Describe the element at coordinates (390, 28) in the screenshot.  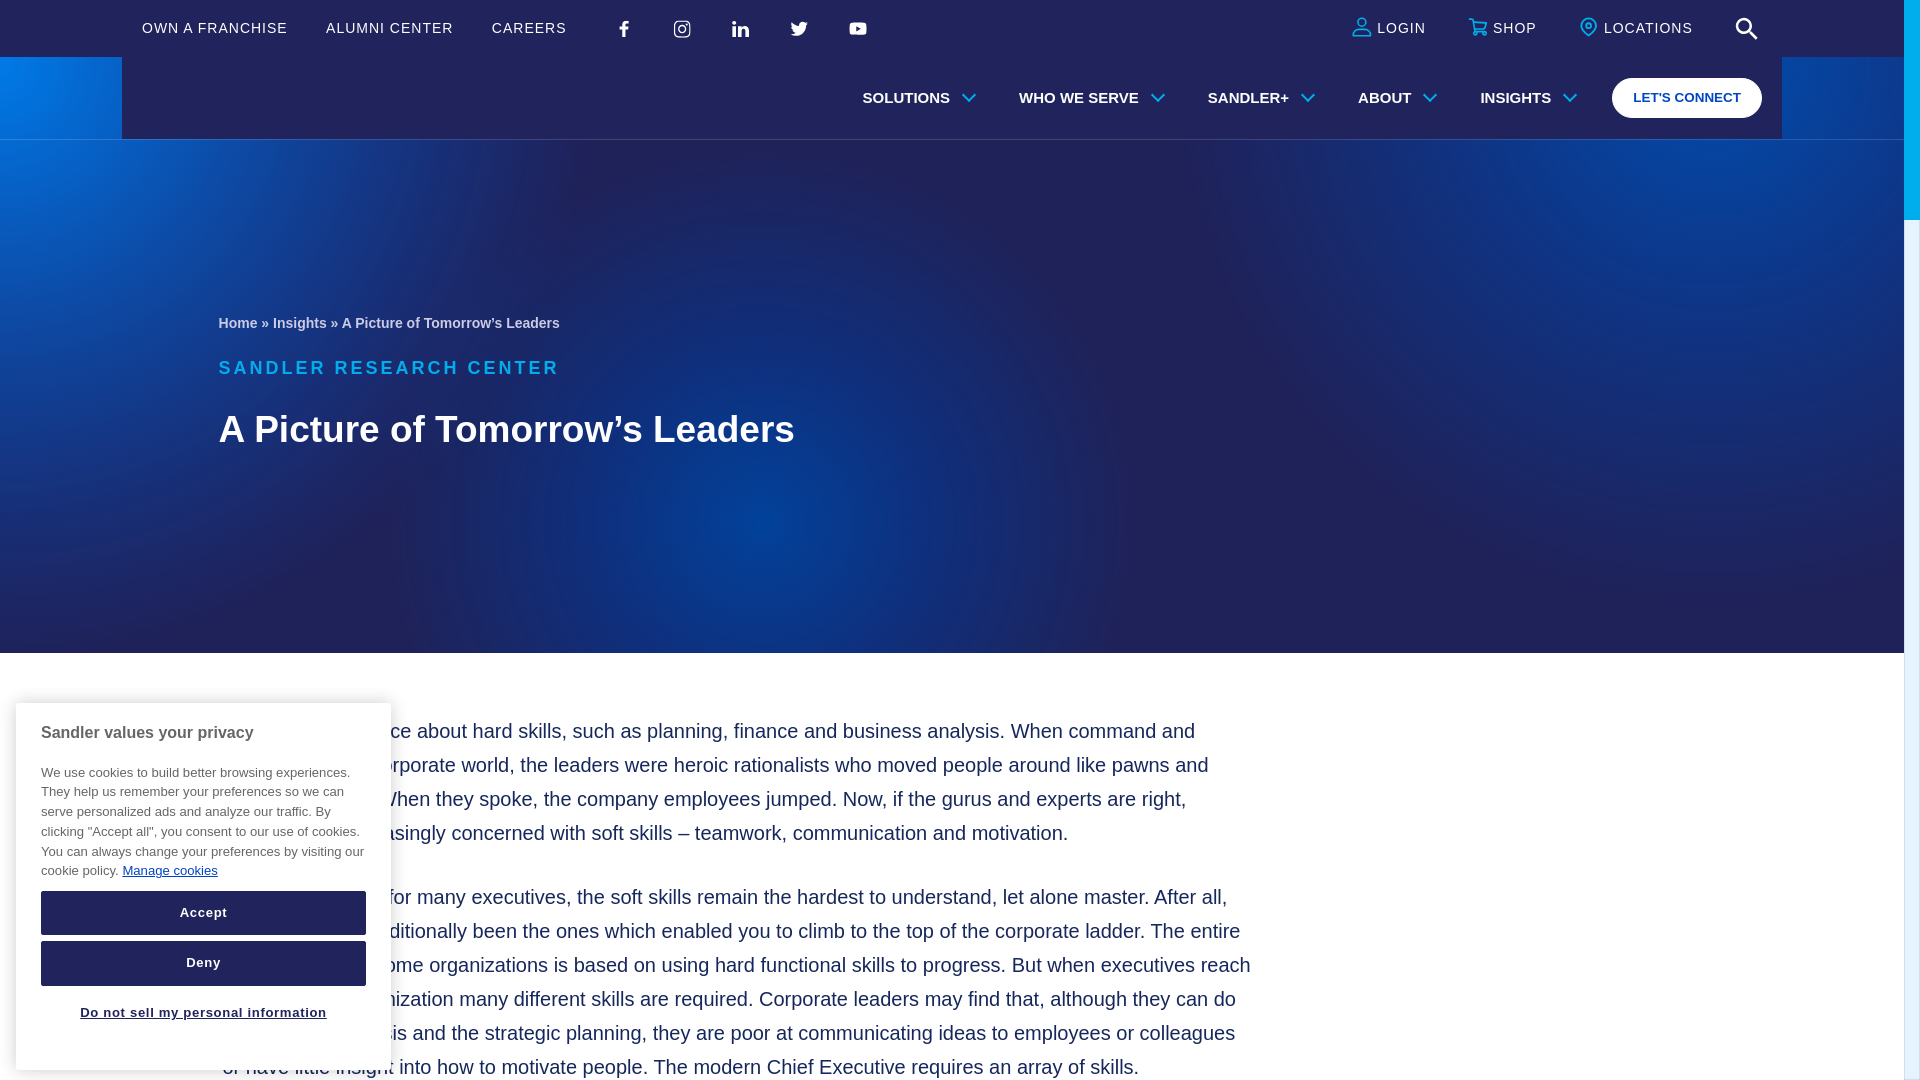
I see `ALUMNI CENTER` at that location.